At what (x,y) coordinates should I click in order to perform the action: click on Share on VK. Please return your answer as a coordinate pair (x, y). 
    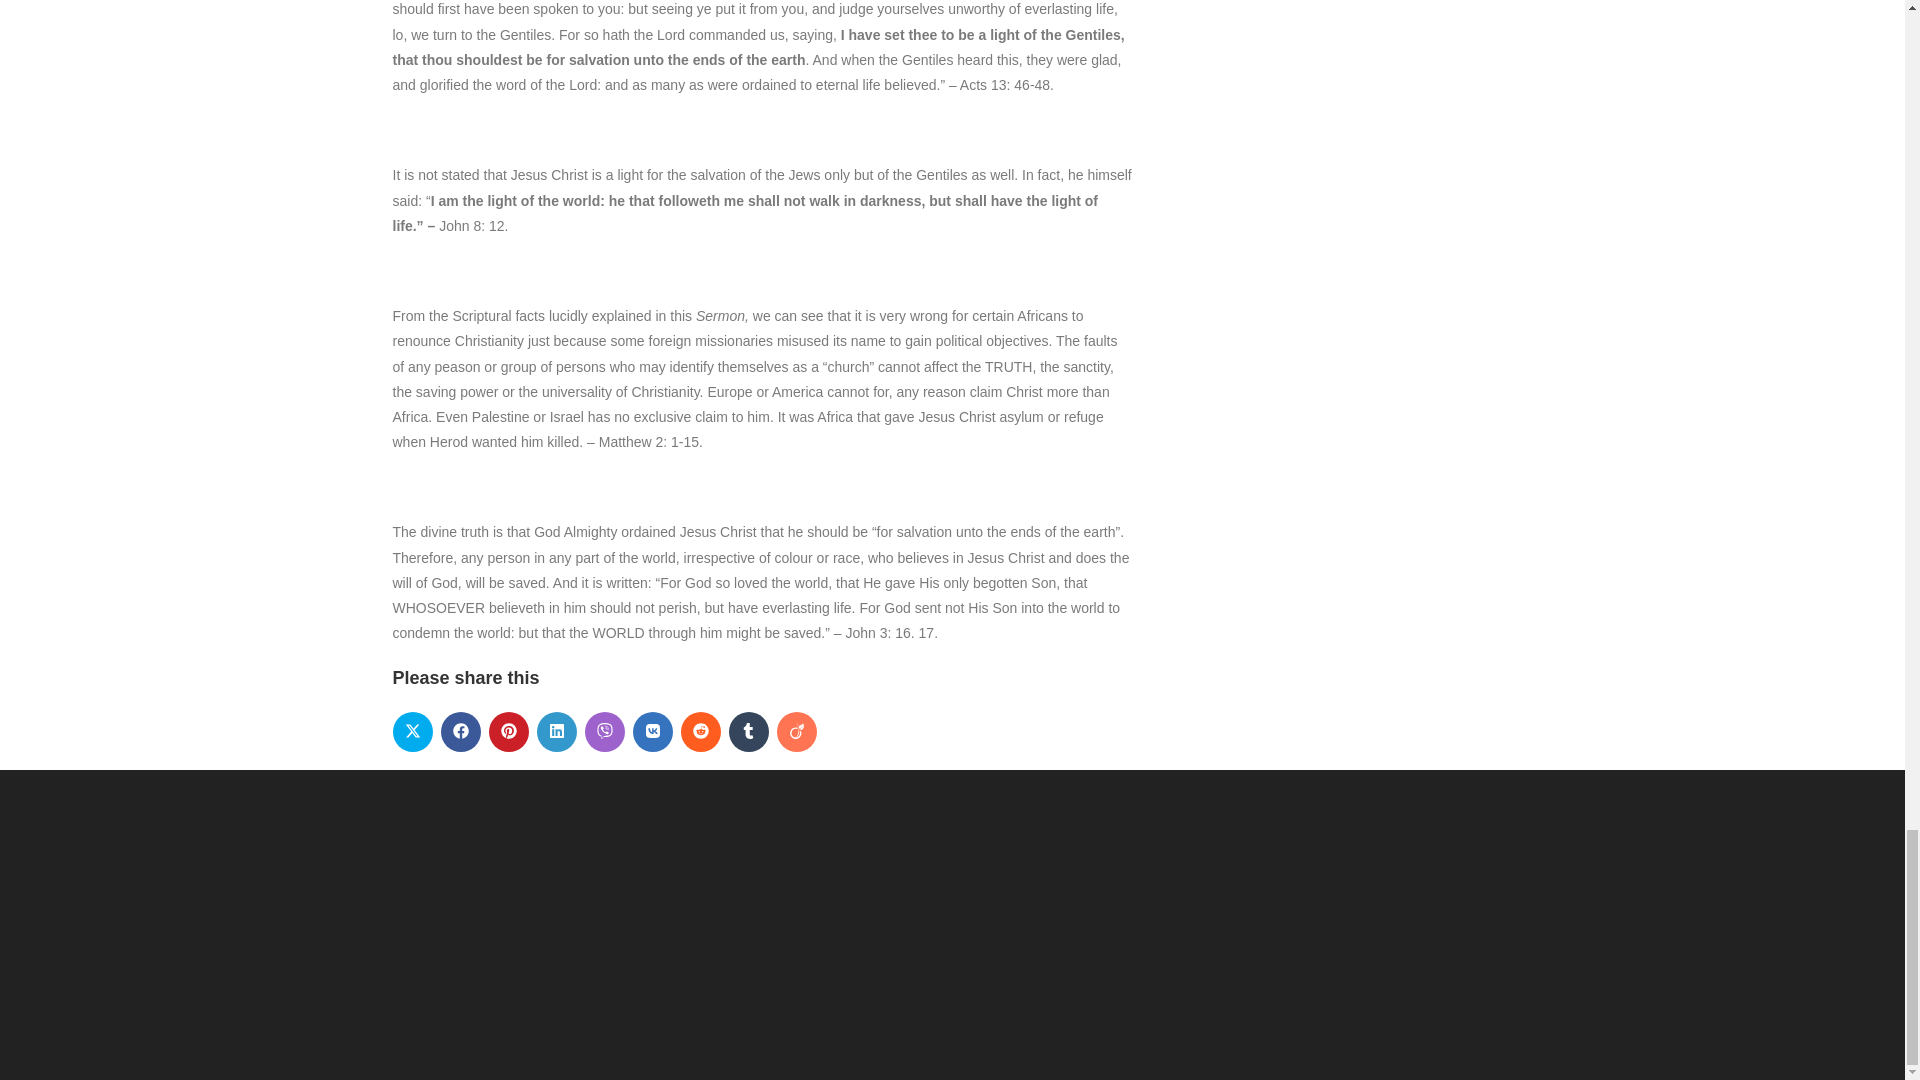
    Looking at the image, I should click on (652, 731).